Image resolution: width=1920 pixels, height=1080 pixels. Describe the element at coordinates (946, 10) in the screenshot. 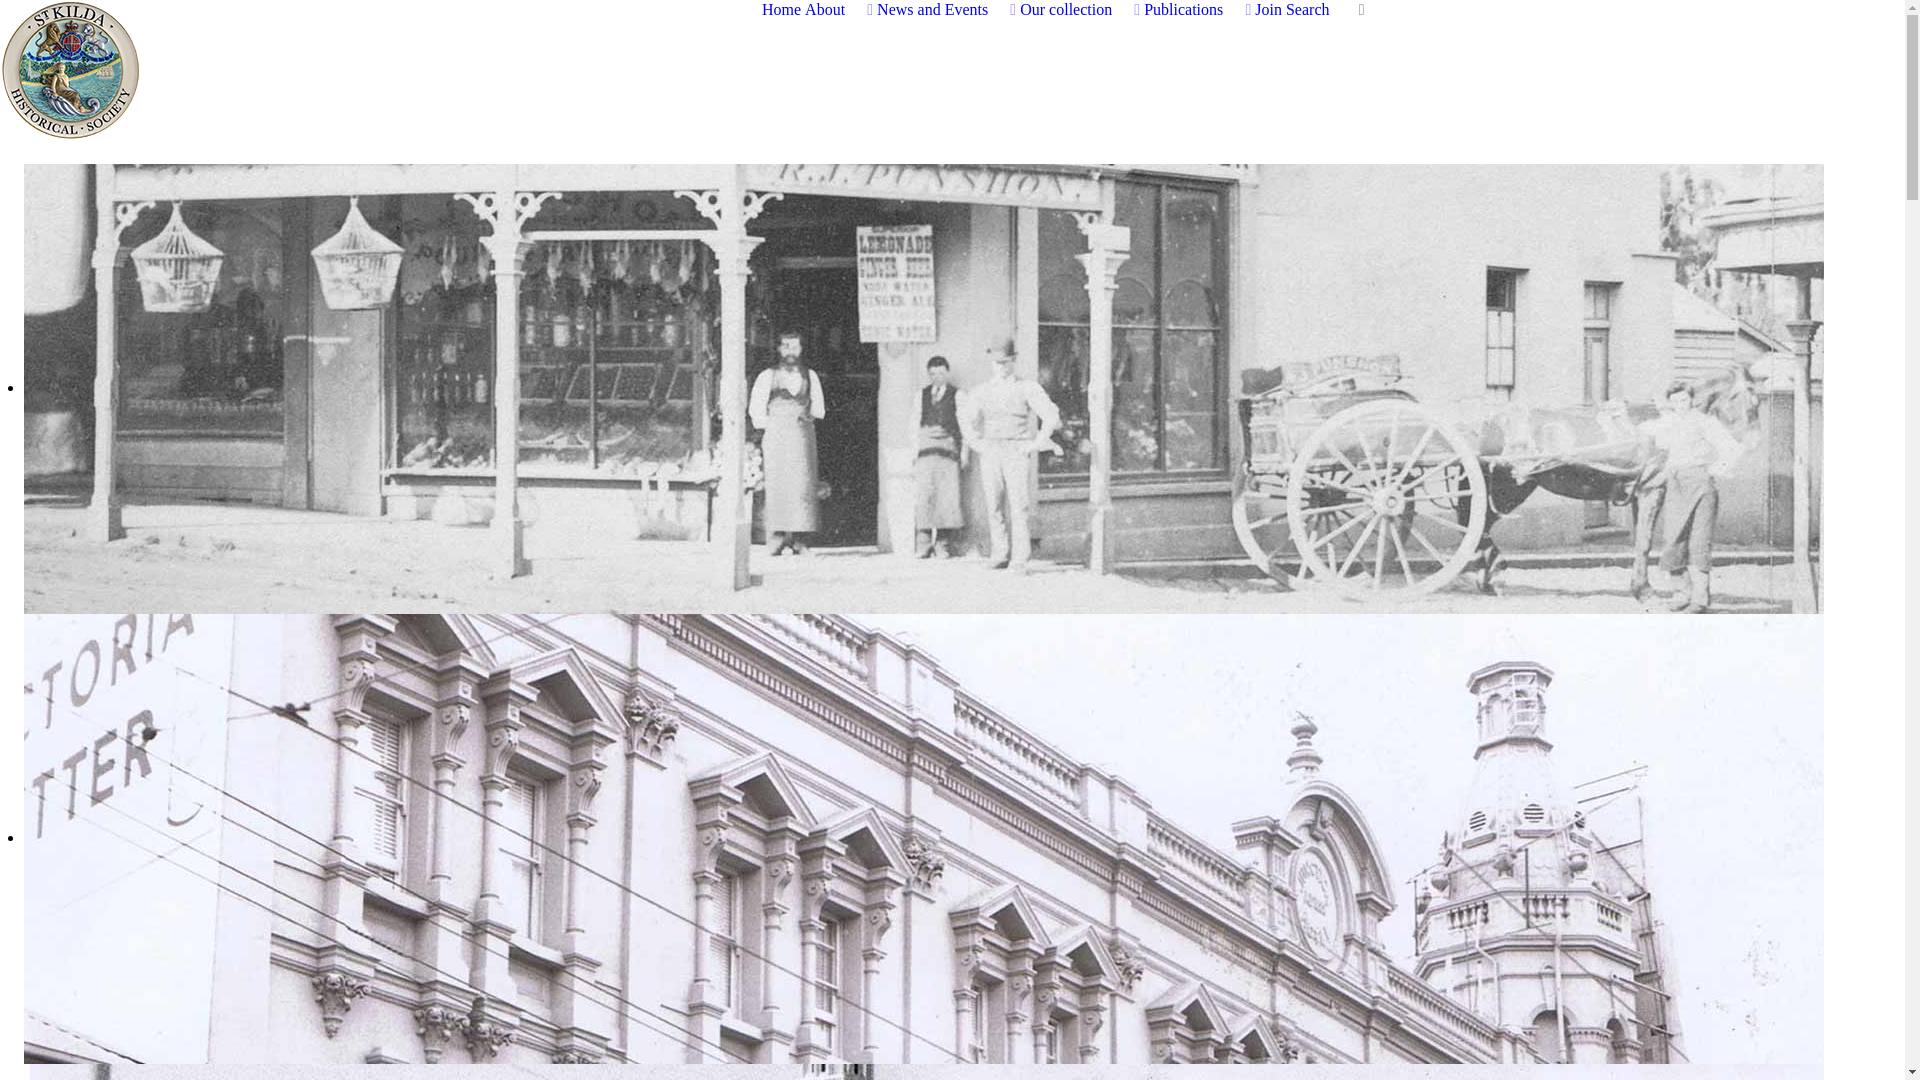

I see `News and Events` at that location.